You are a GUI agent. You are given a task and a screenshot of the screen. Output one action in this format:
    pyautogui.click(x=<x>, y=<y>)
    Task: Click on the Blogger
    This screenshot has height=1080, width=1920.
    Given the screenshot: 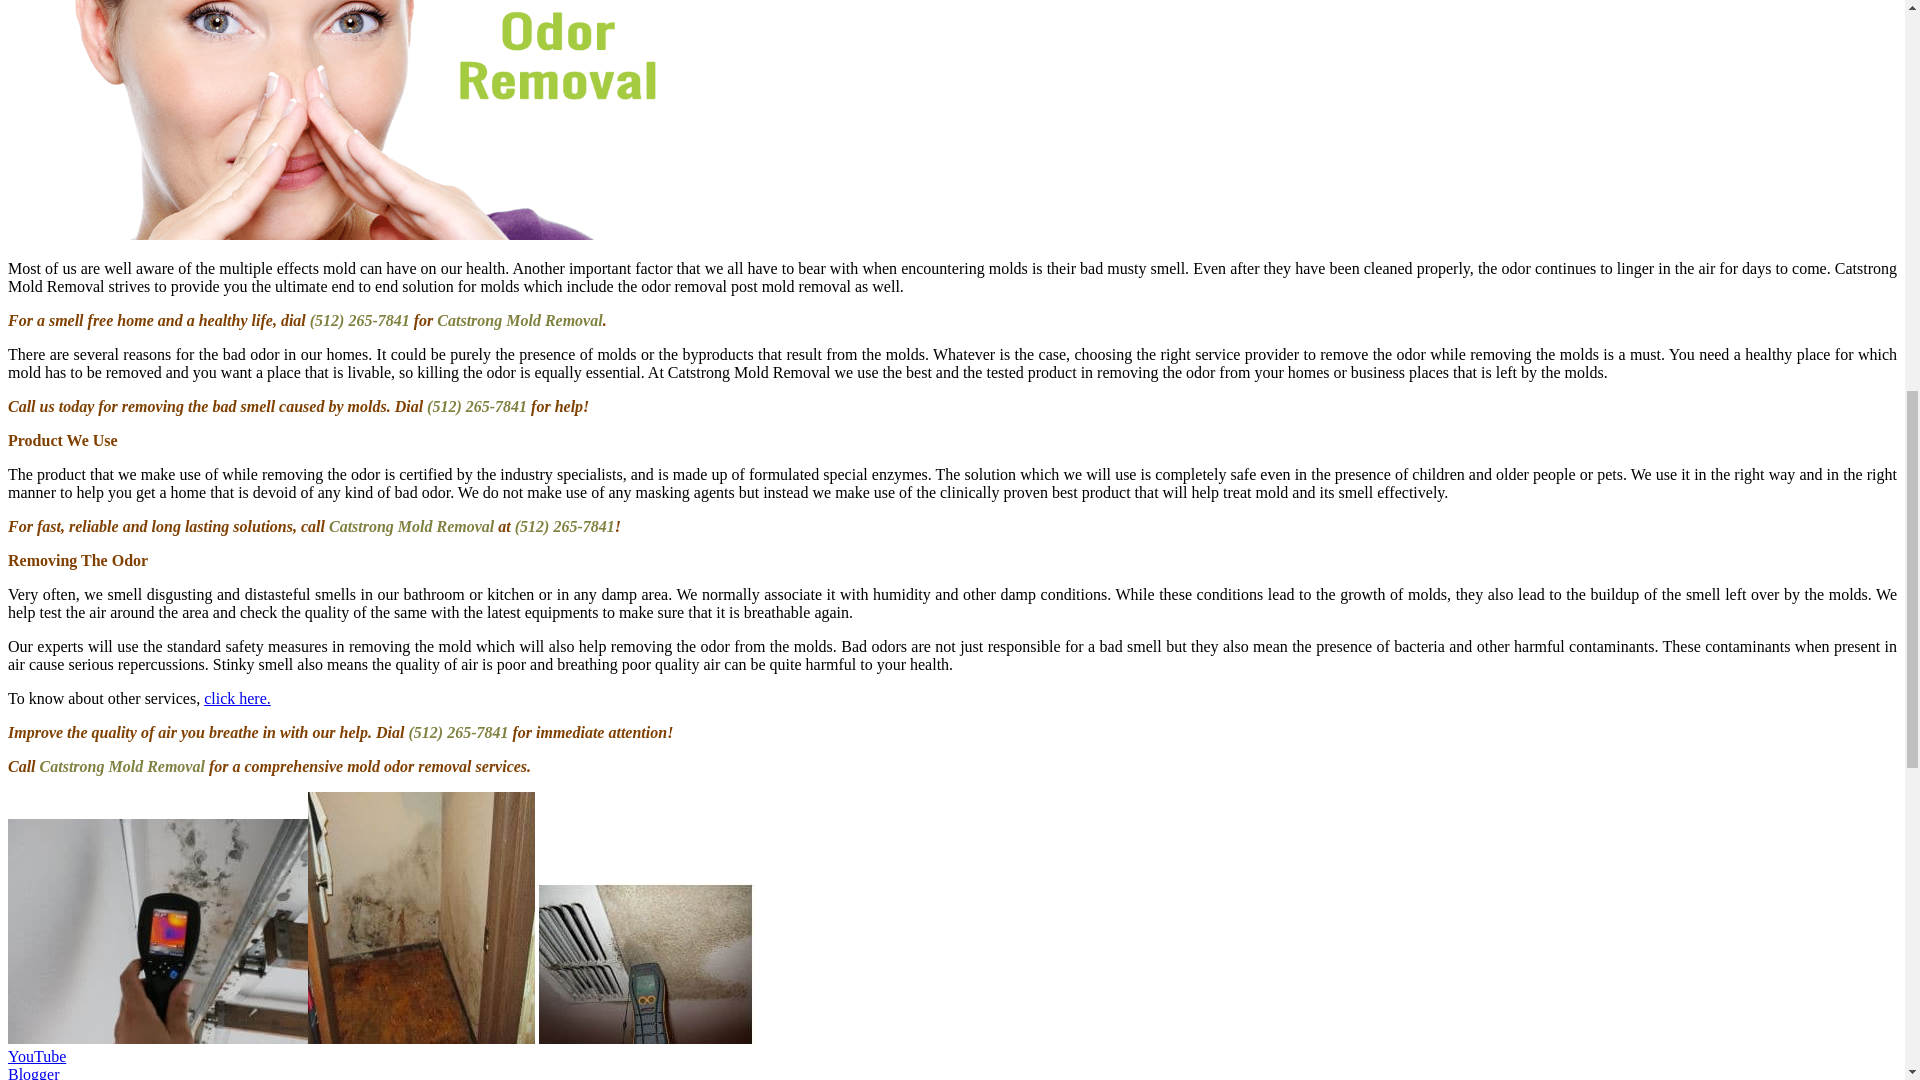 What is the action you would take?
    pyautogui.click(x=33, y=1072)
    